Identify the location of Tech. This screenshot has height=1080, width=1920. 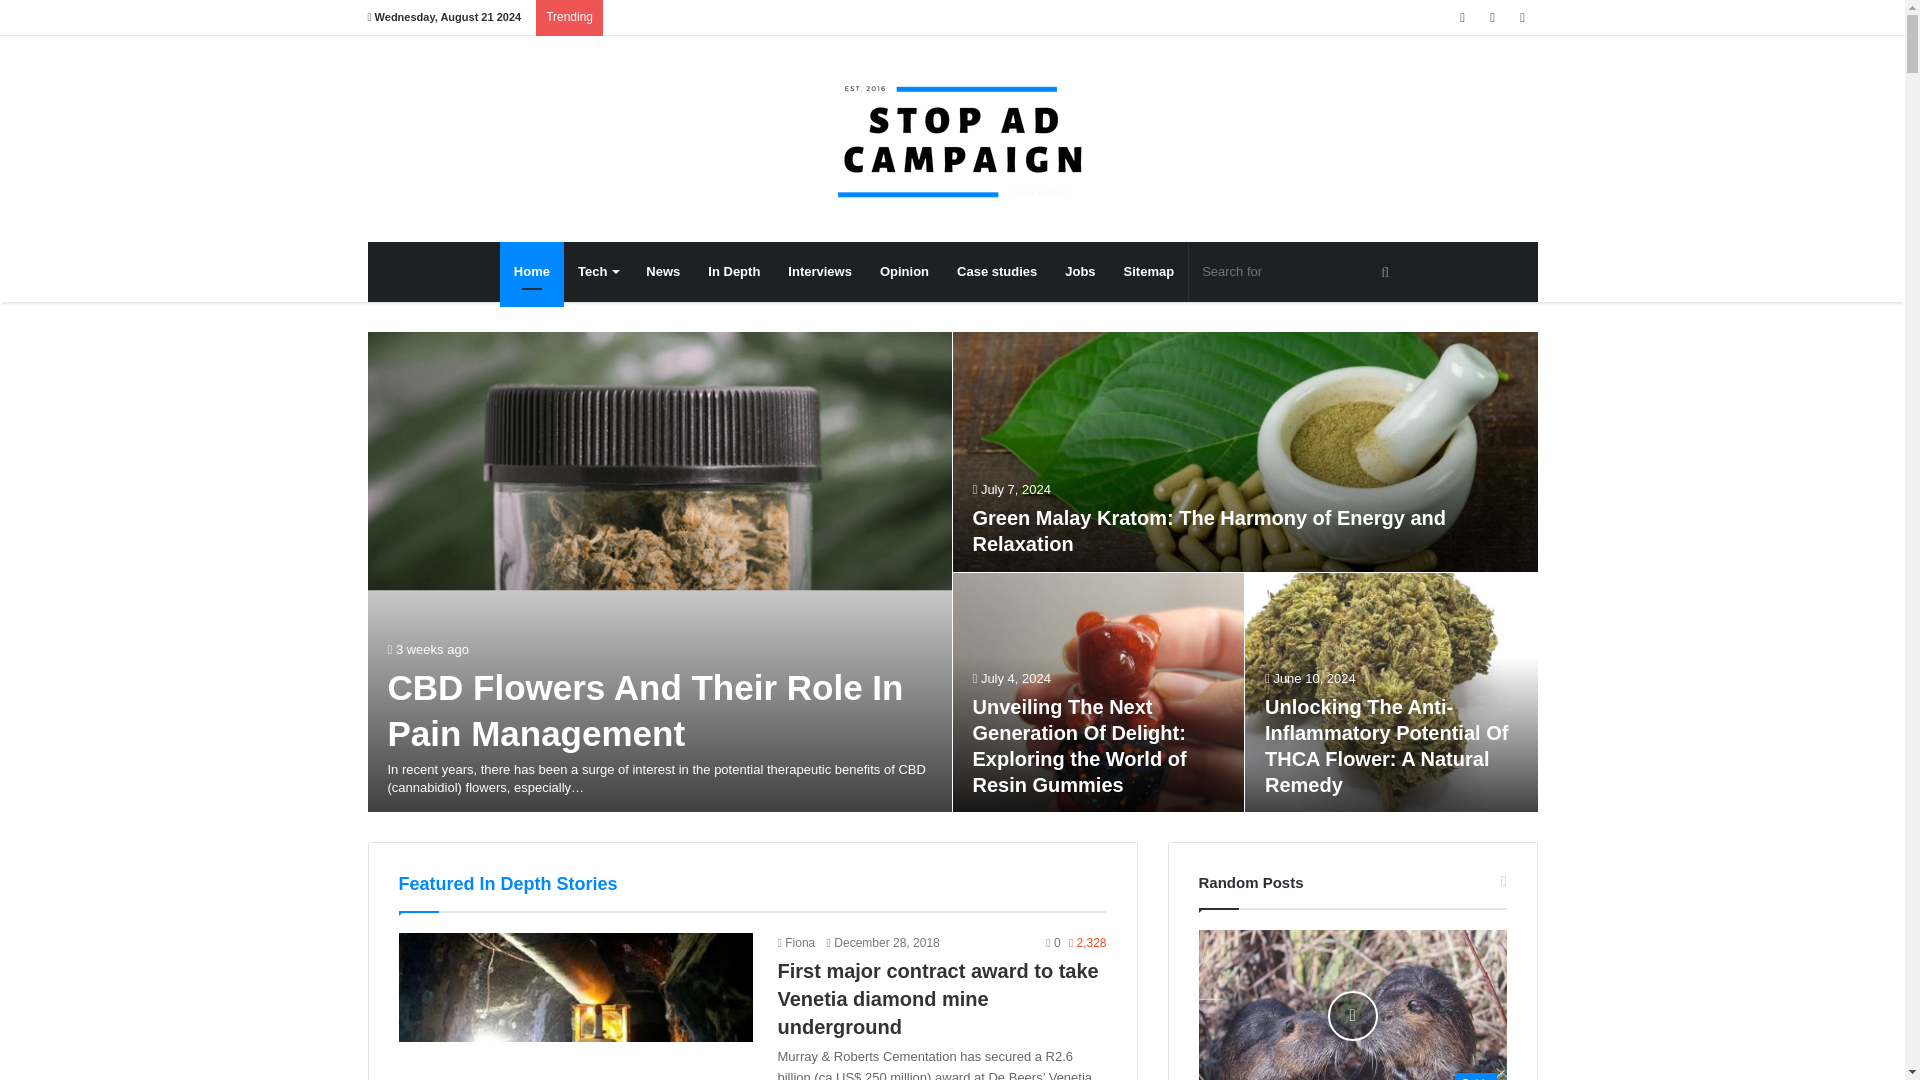
(598, 272).